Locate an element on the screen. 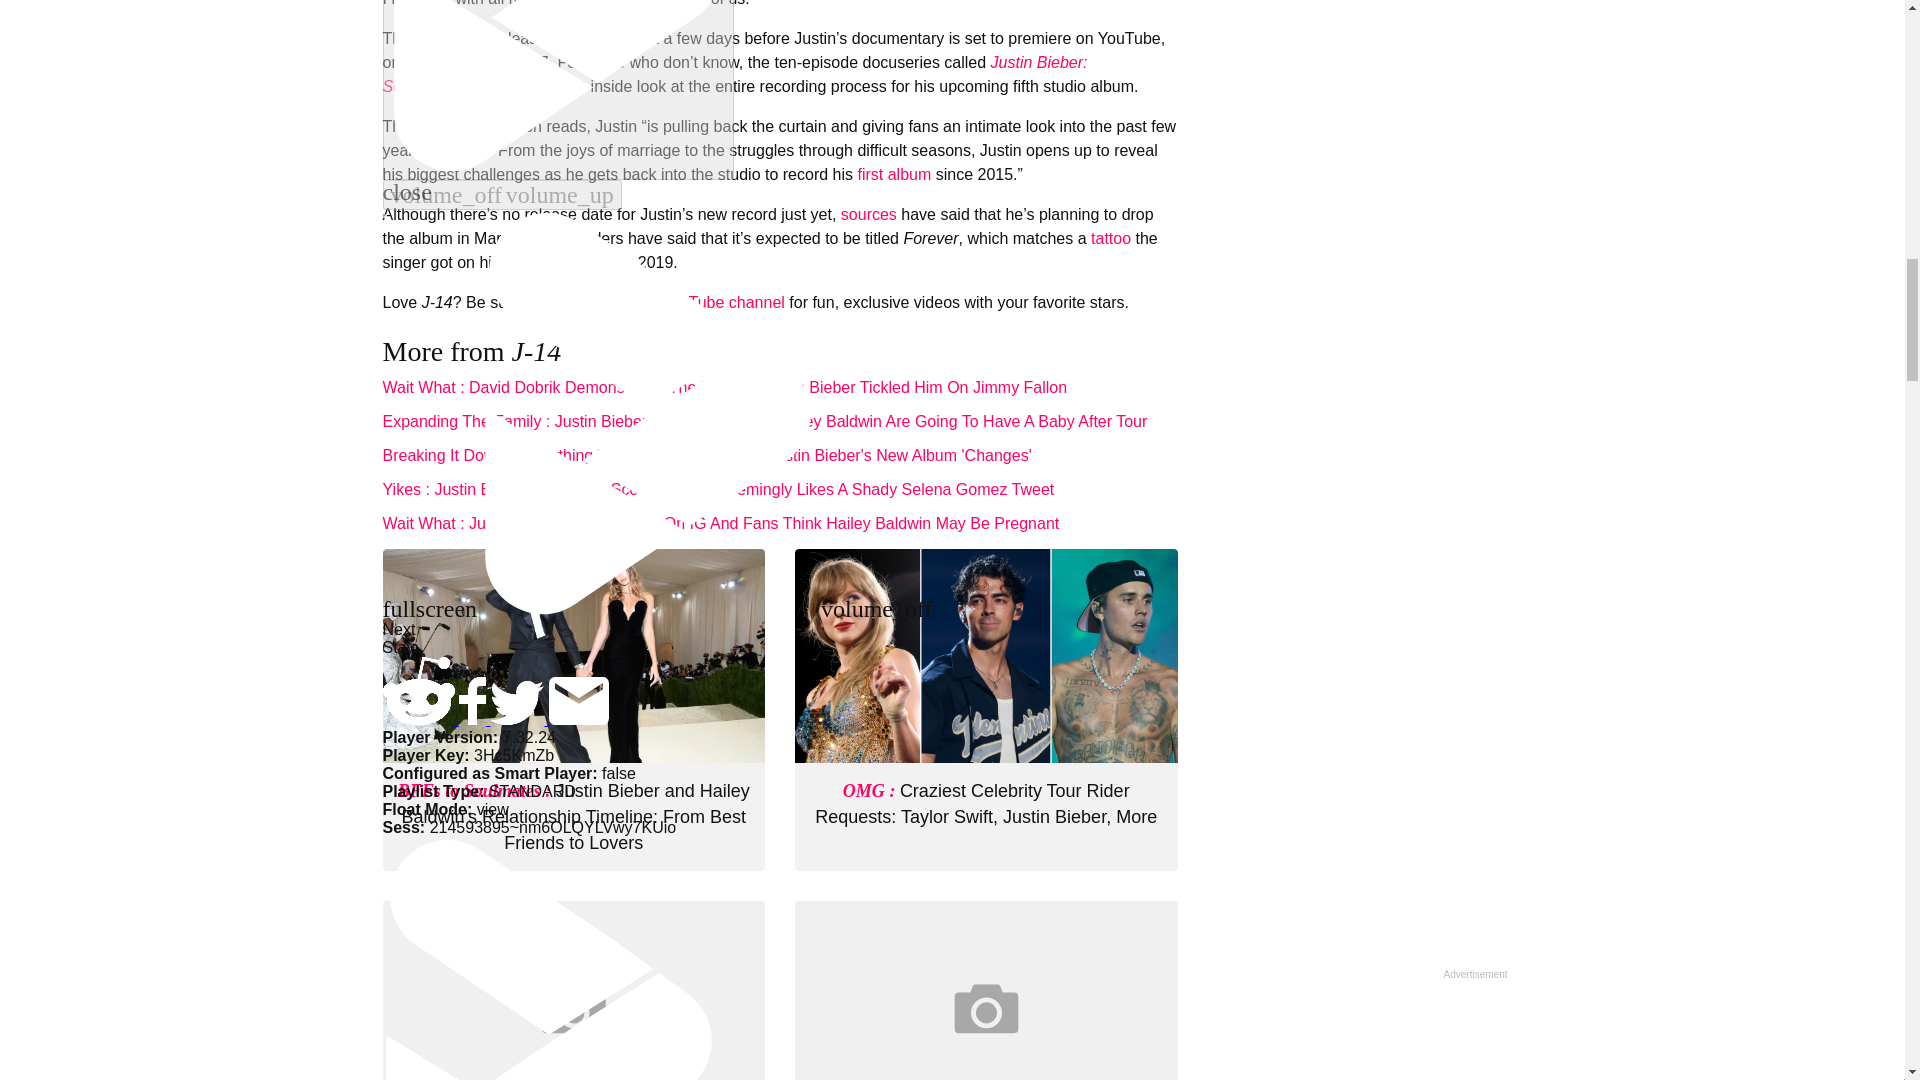 This screenshot has width=1920, height=1080. first album is located at coordinates (894, 174).